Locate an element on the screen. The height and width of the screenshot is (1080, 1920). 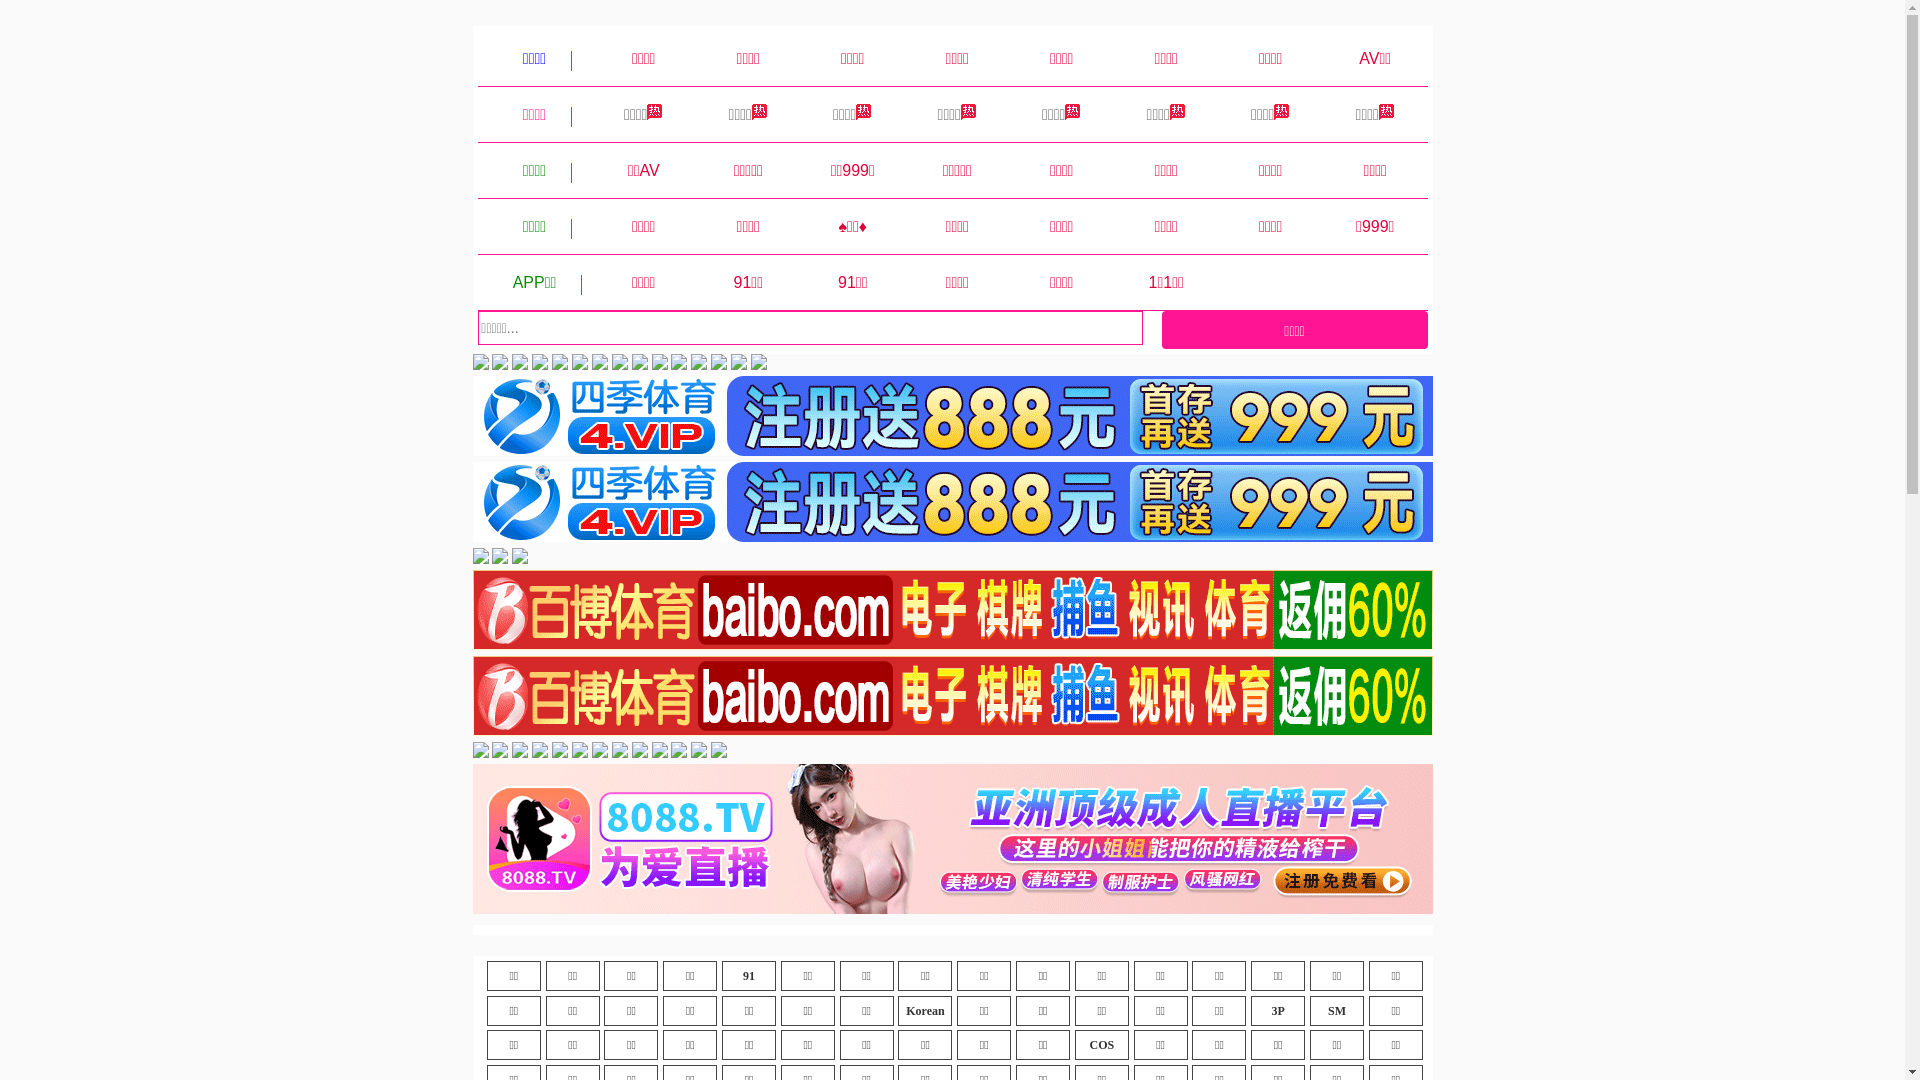
3P is located at coordinates (1278, 1011).